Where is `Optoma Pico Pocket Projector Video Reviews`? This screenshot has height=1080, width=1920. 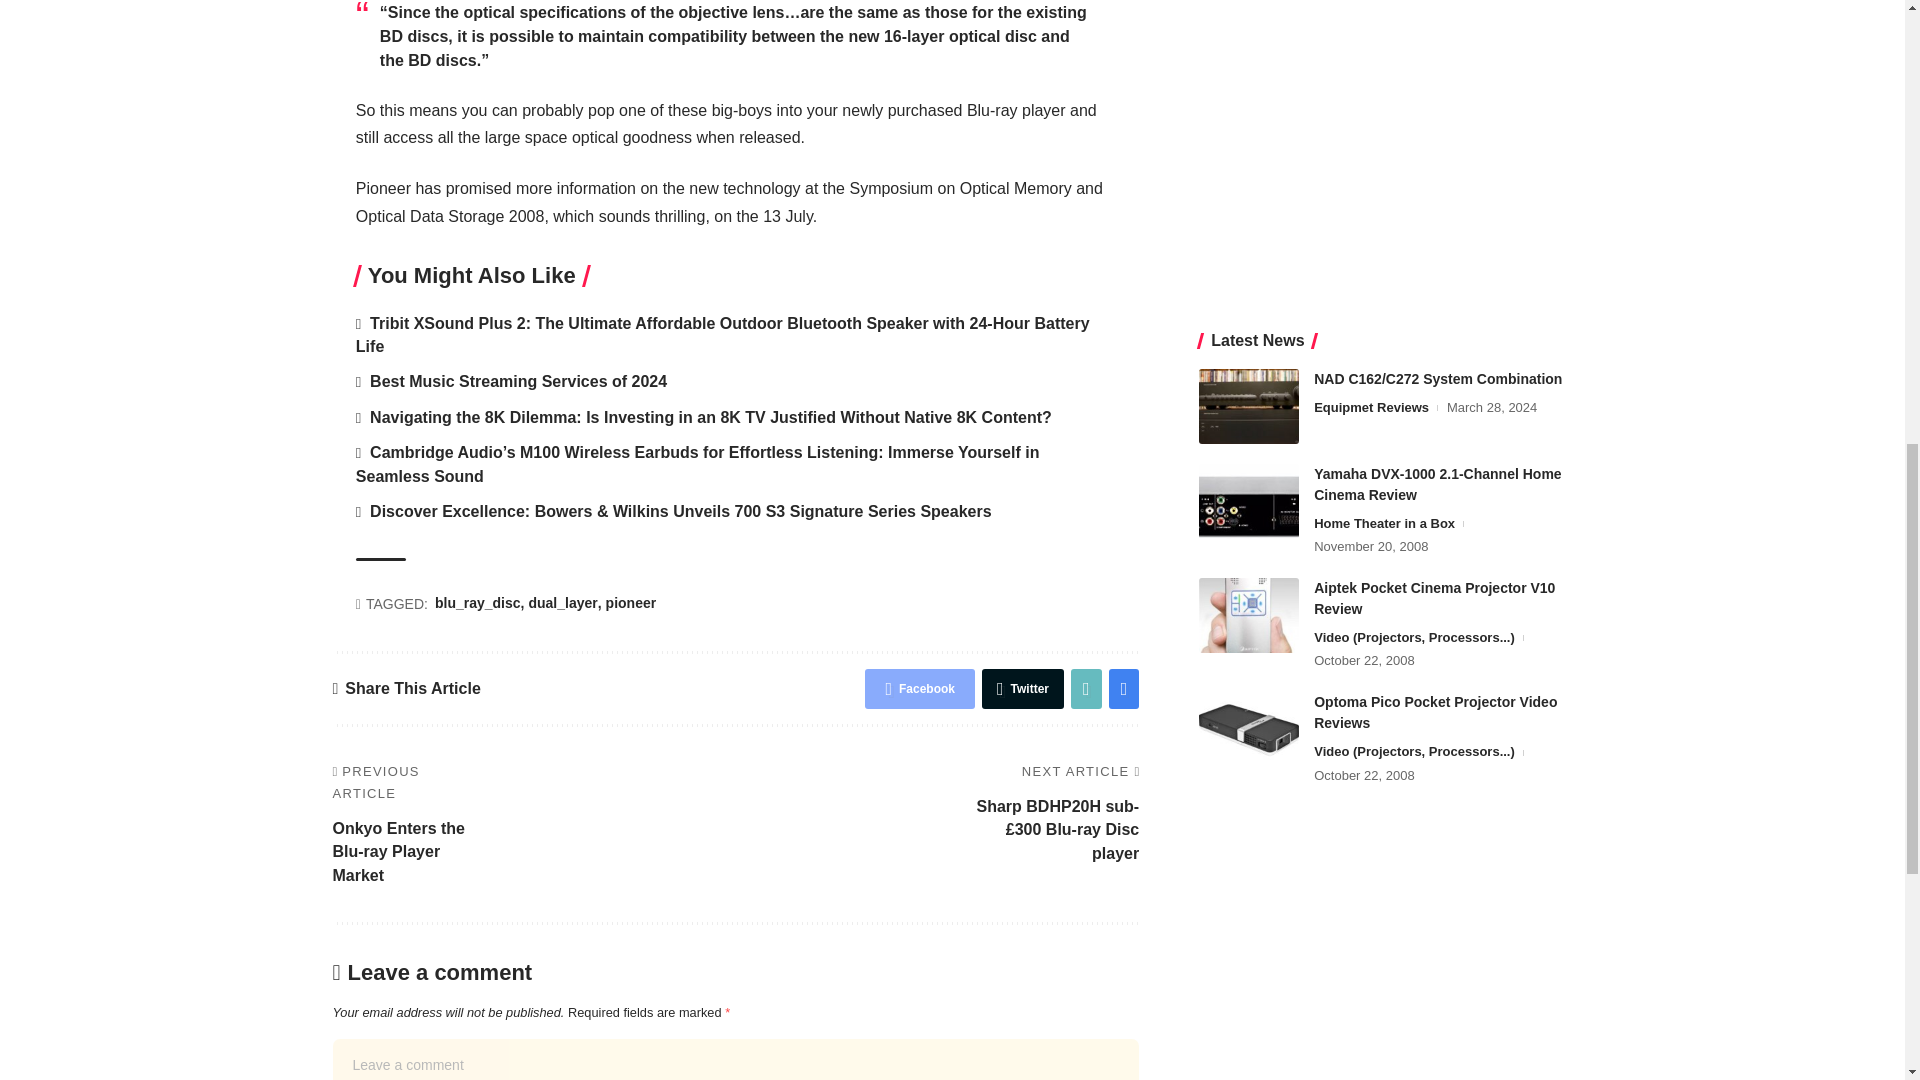 Optoma Pico Pocket Projector Video Reviews is located at coordinates (1248, 23).